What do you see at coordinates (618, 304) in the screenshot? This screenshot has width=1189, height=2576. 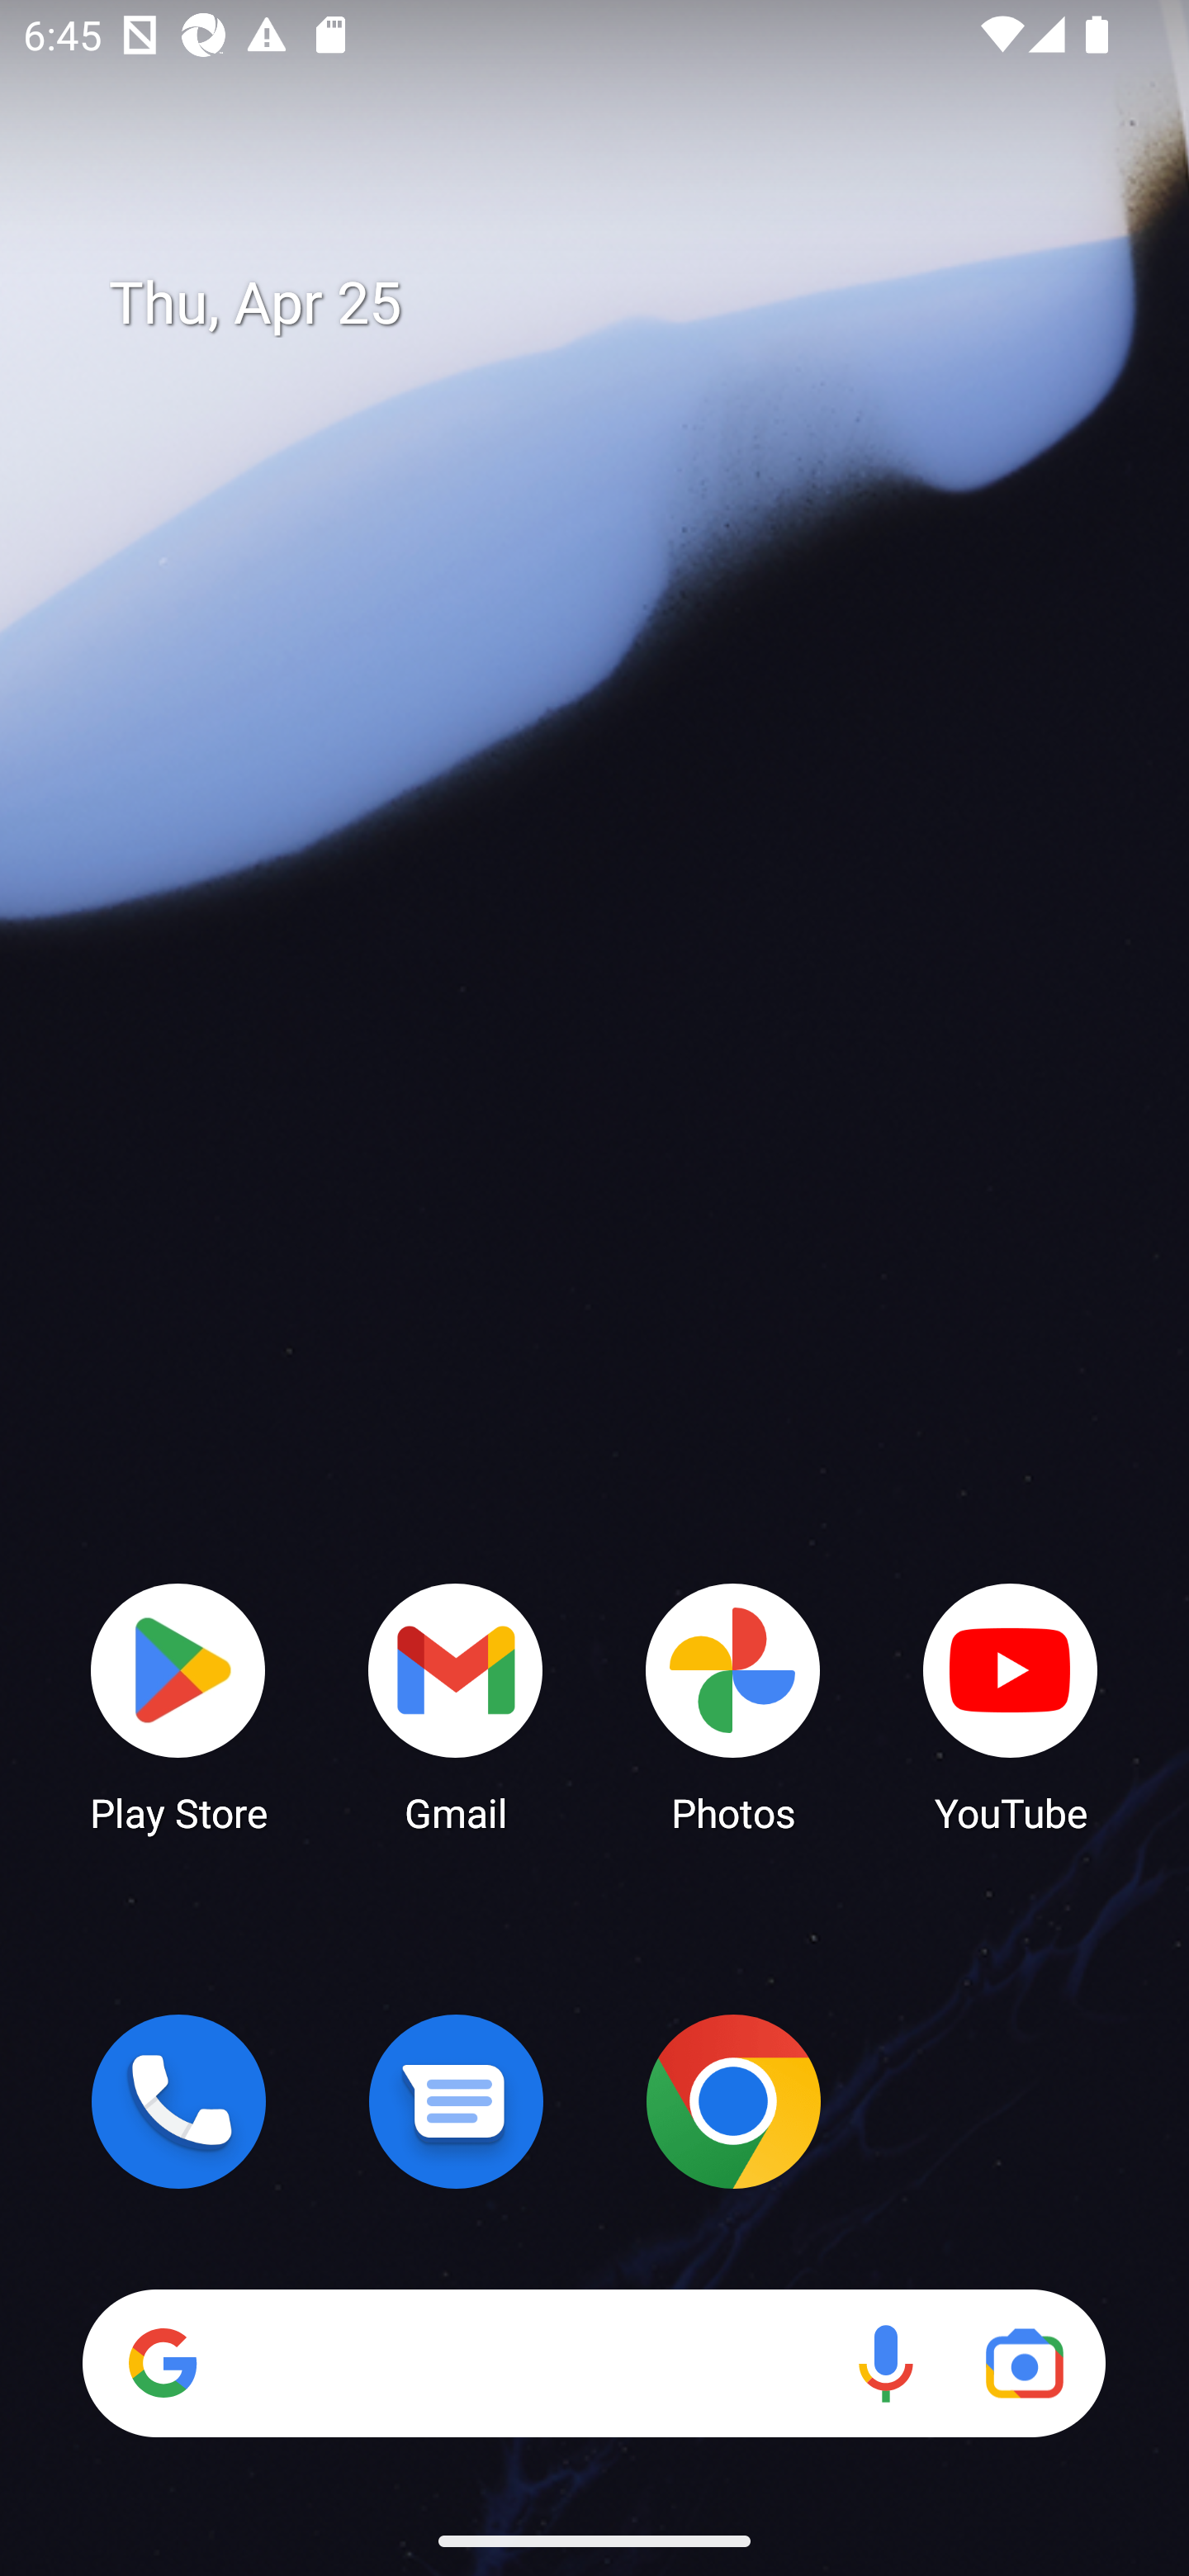 I see `Thu, Apr 25` at bounding box center [618, 304].